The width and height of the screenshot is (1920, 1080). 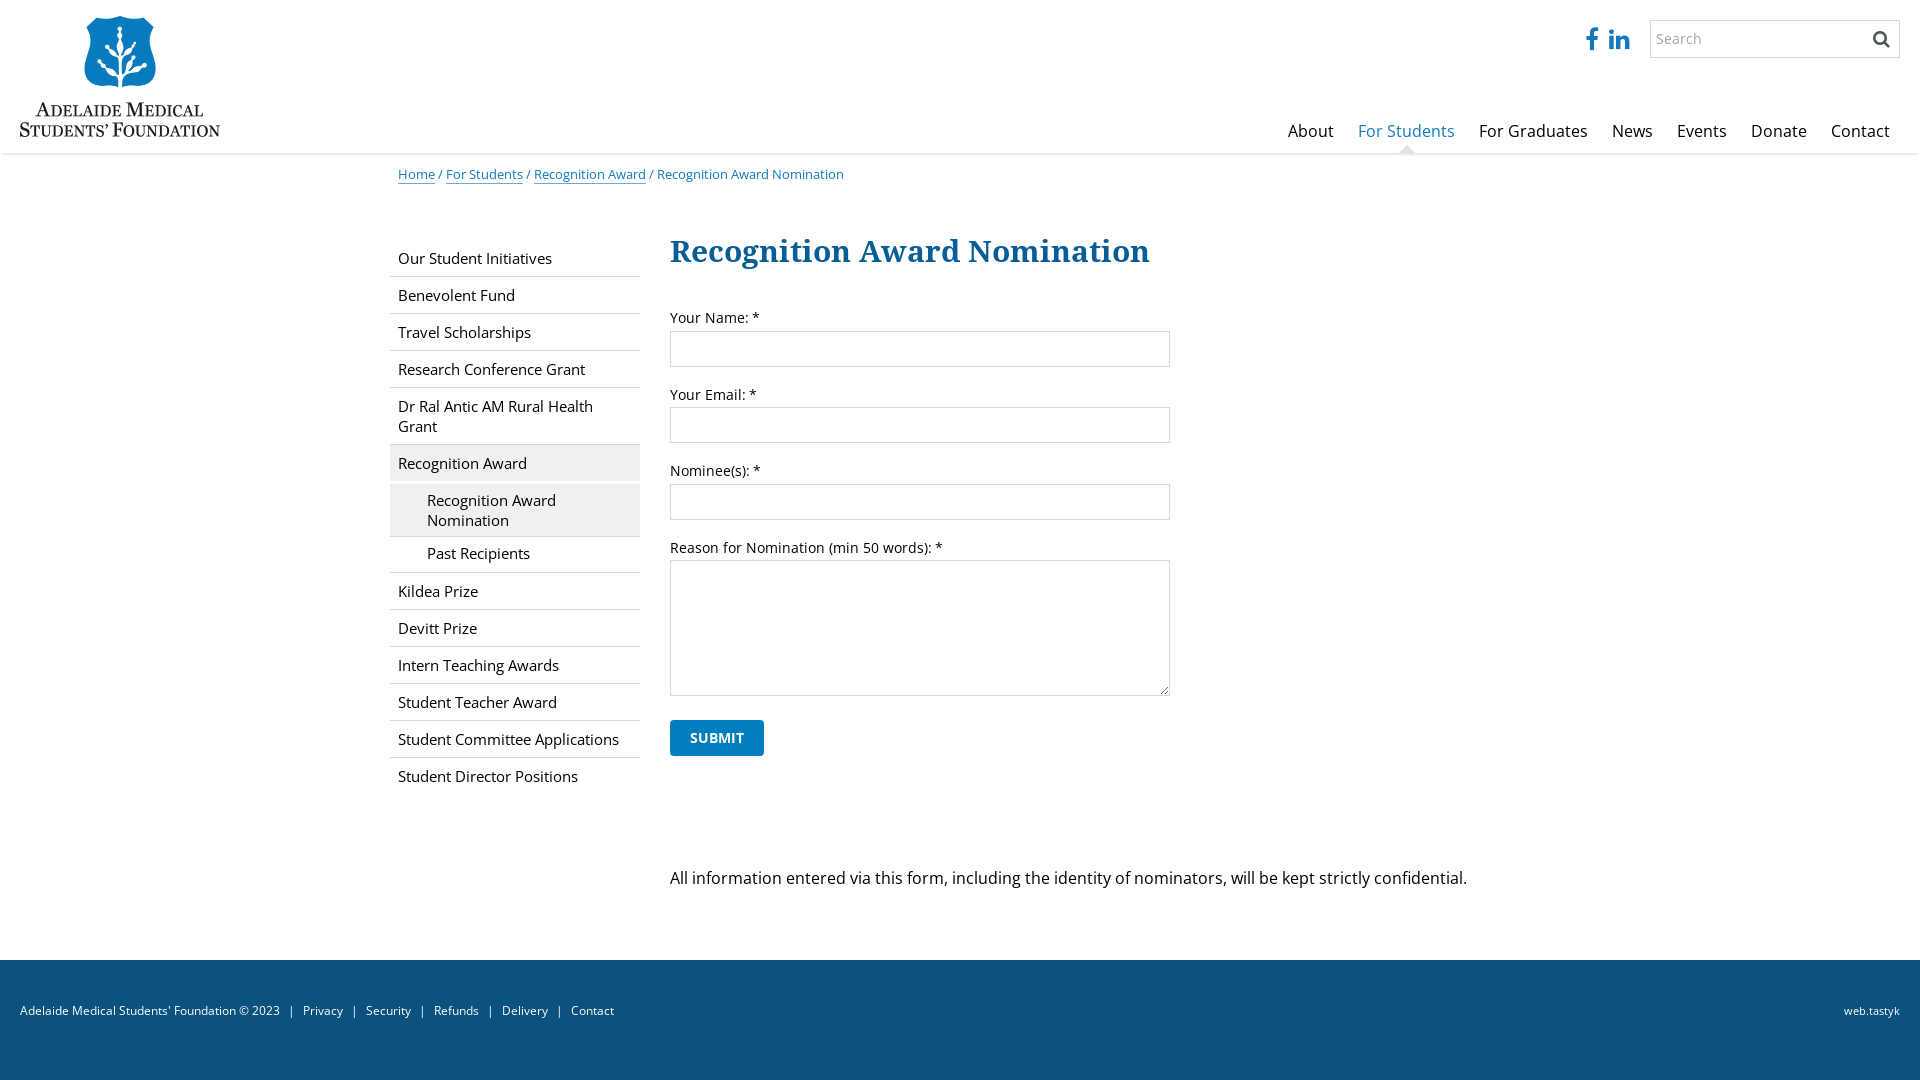 I want to click on For Students, so click(x=484, y=174).